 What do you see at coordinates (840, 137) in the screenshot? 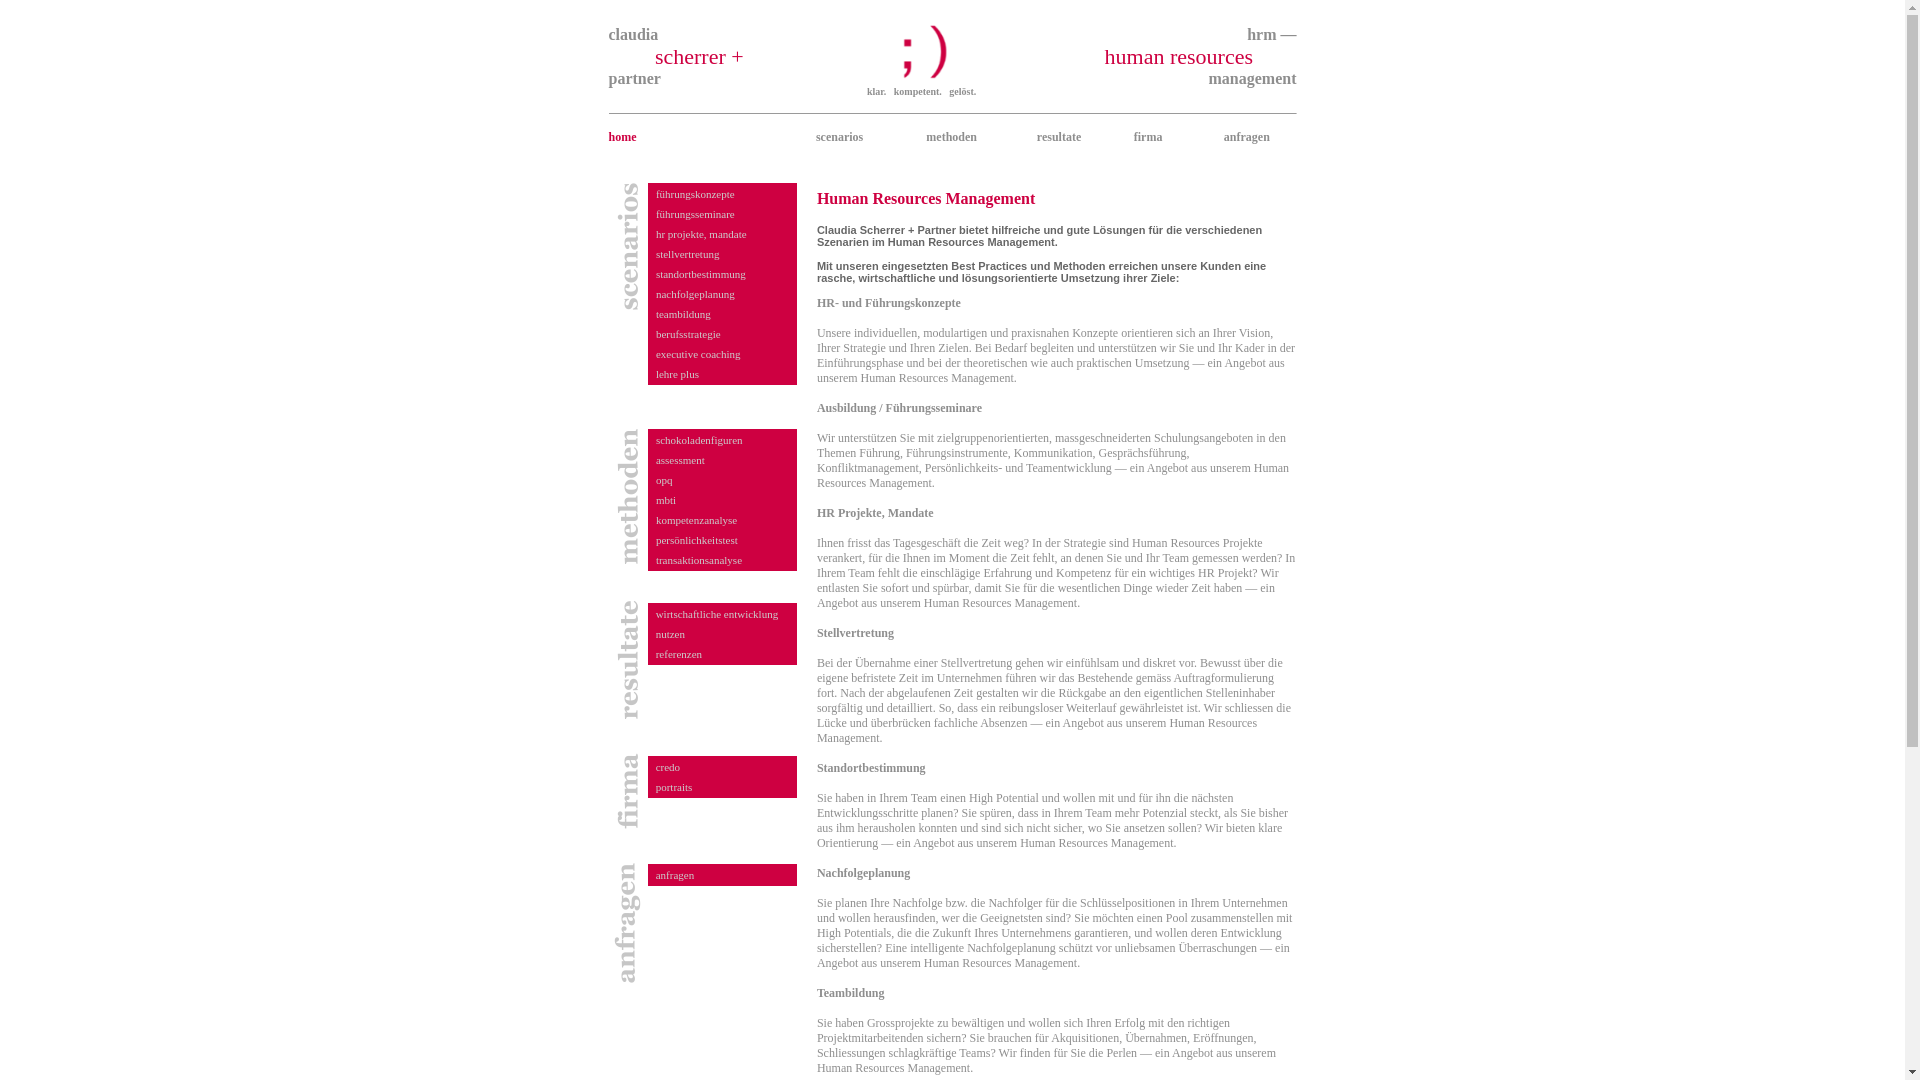
I see `scenarios` at bounding box center [840, 137].